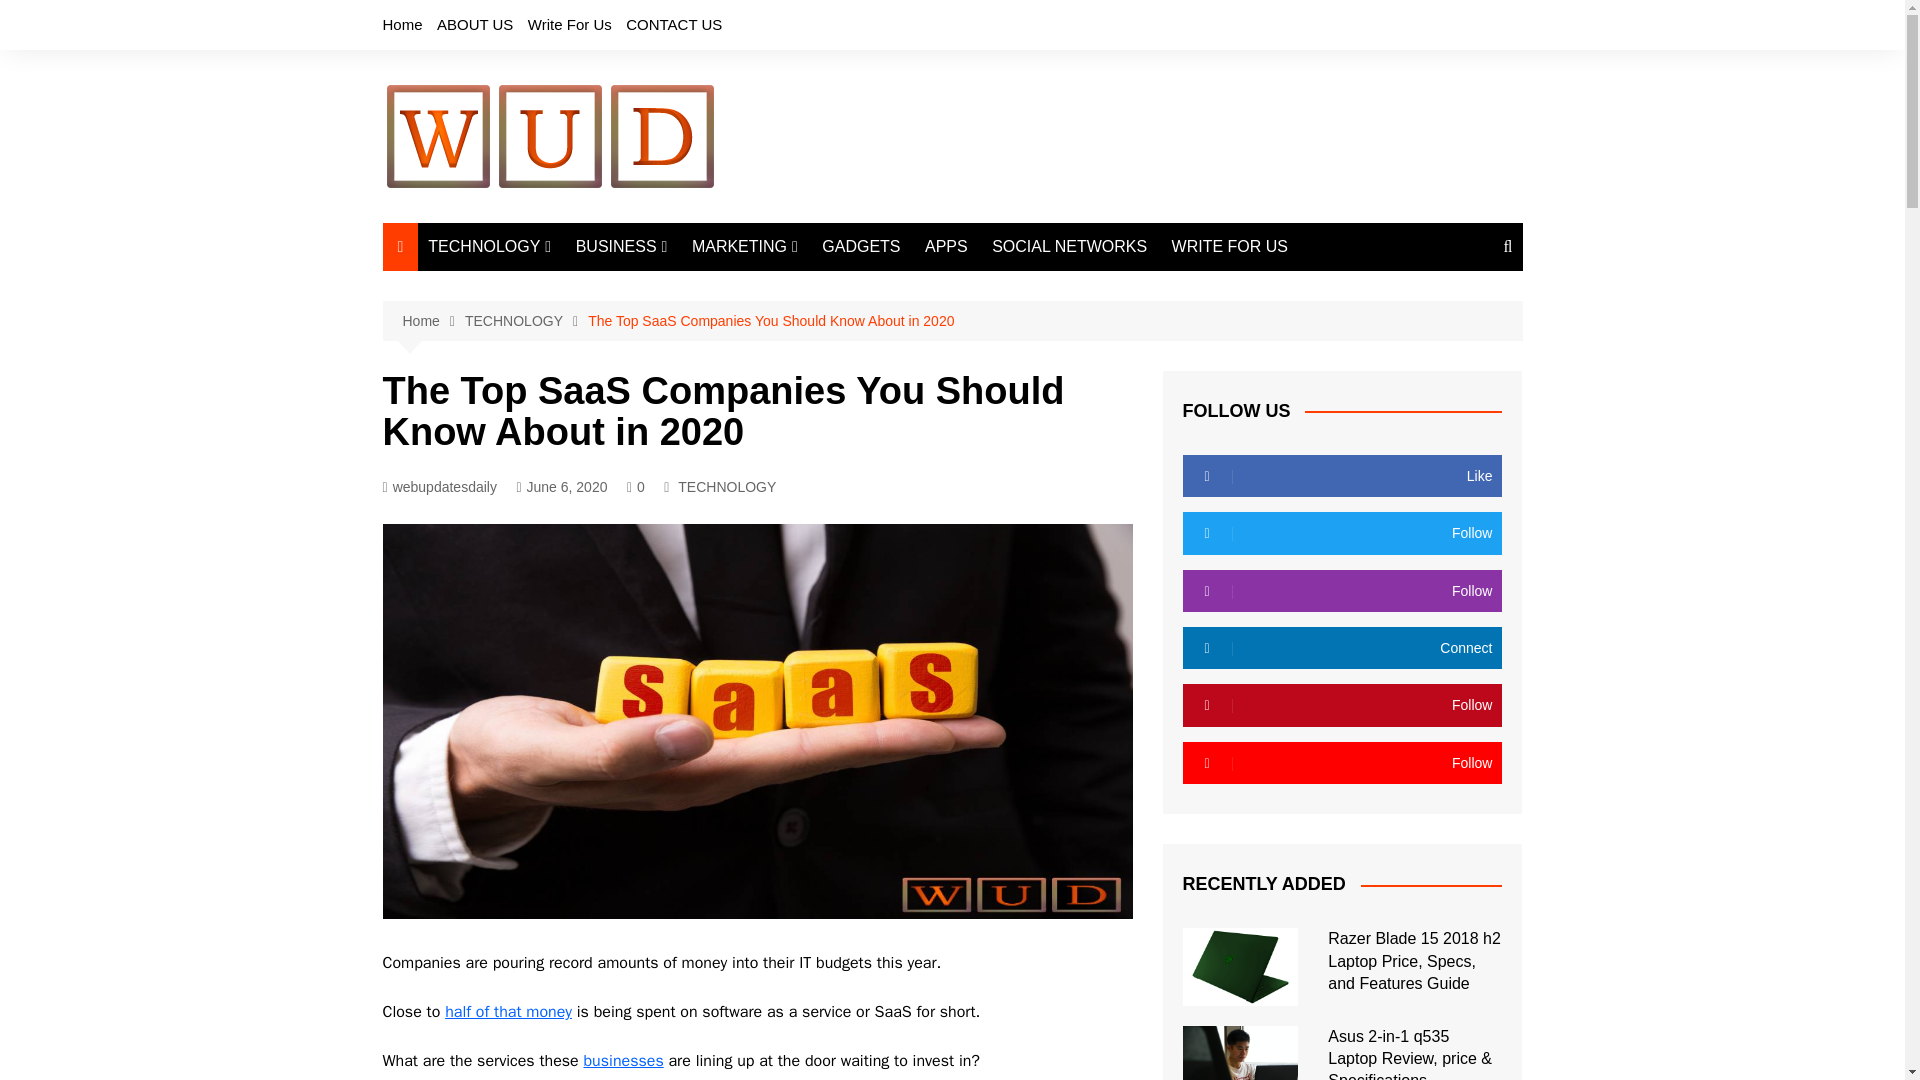  I want to click on WRITE FOR US, so click(1229, 246).